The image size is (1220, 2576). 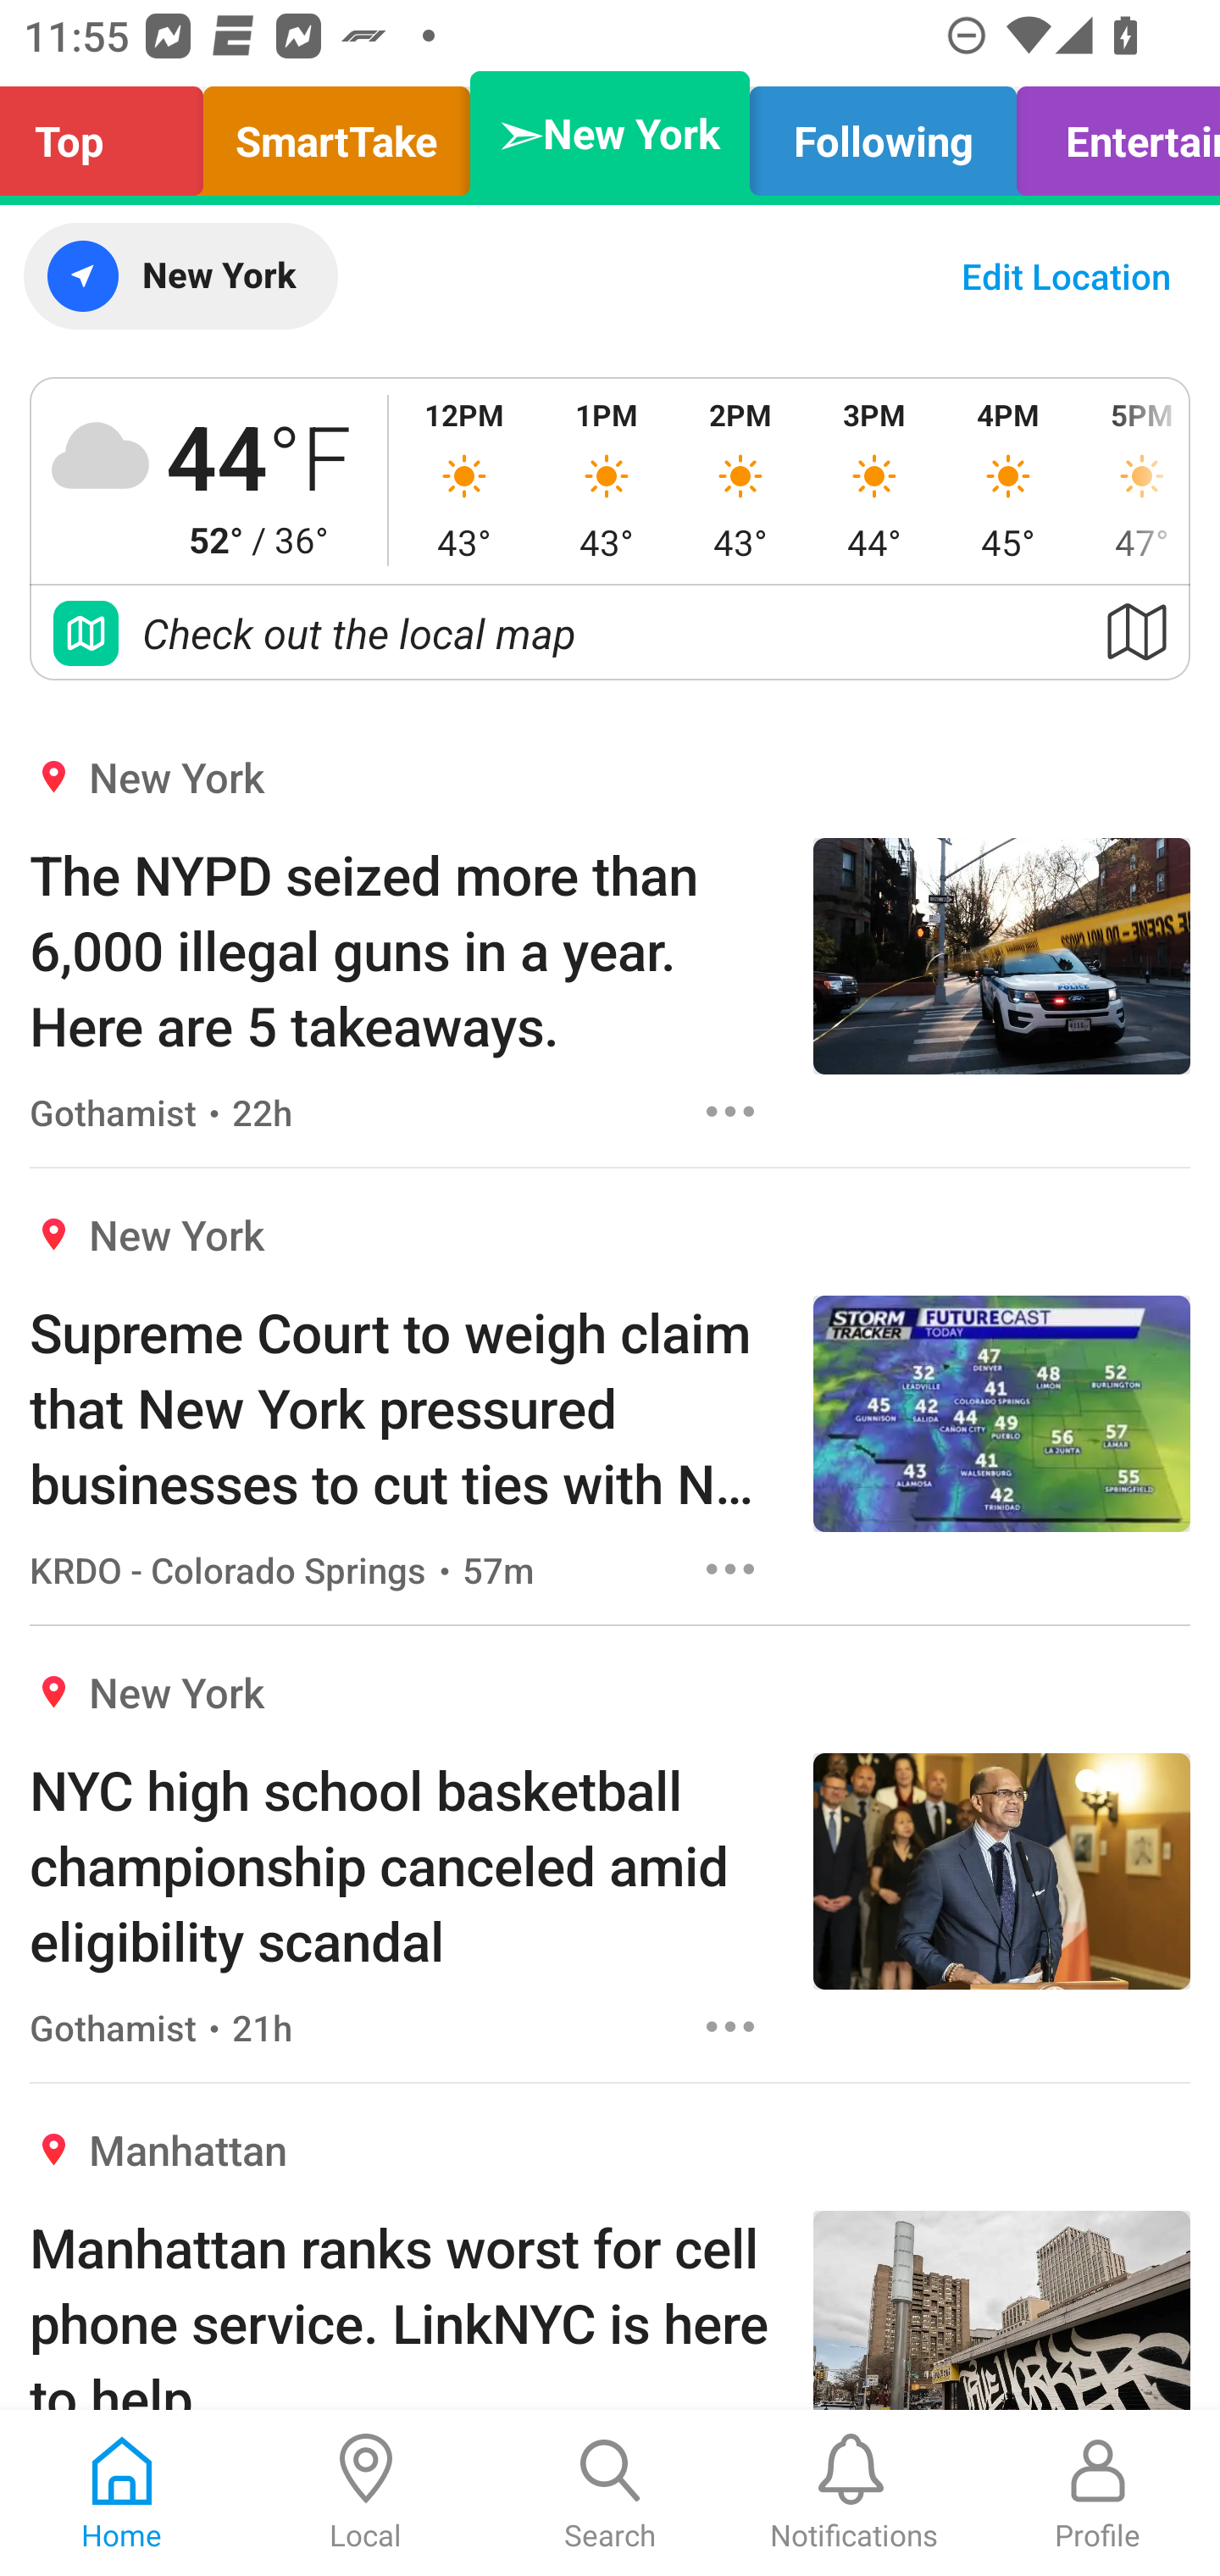 I want to click on Following, so click(x=883, y=134).